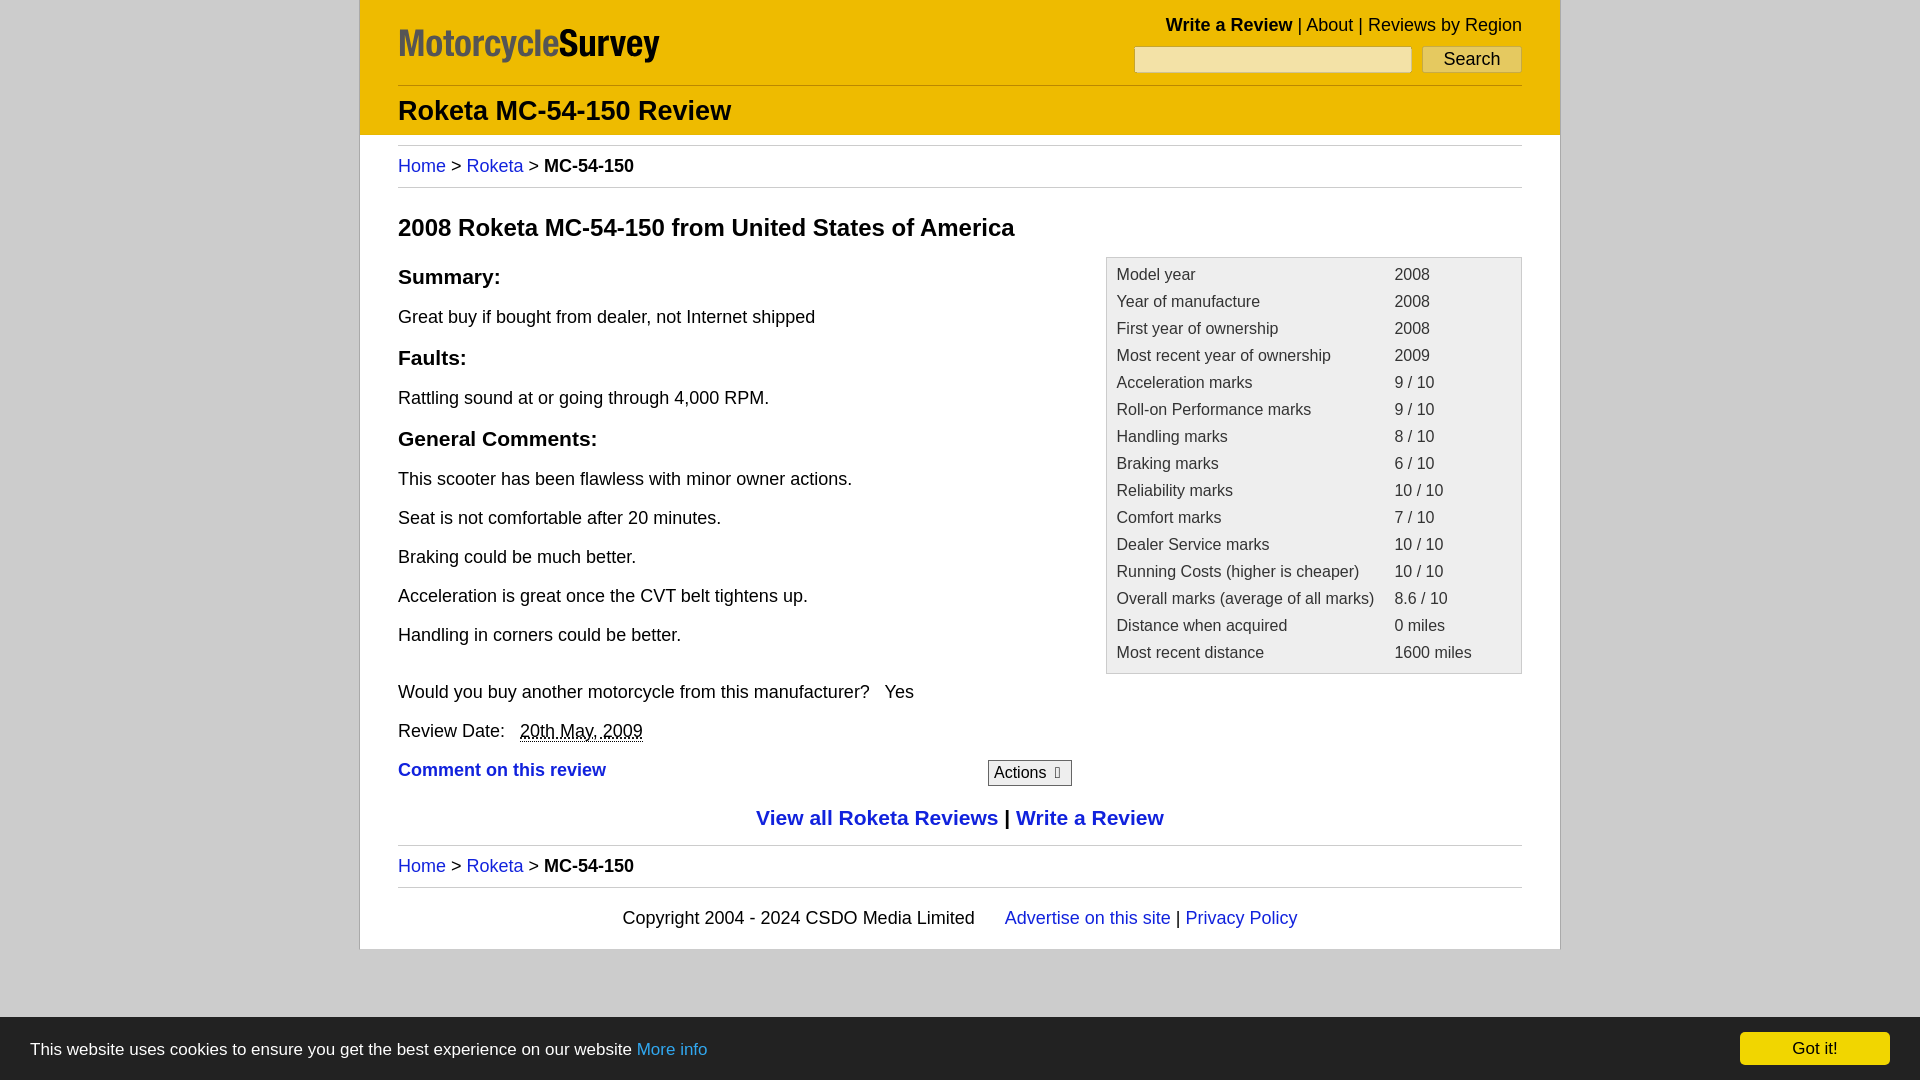 The height and width of the screenshot is (1080, 1920). Describe the element at coordinates (1472, 60) in the screenshot. I see `Search` at that location.